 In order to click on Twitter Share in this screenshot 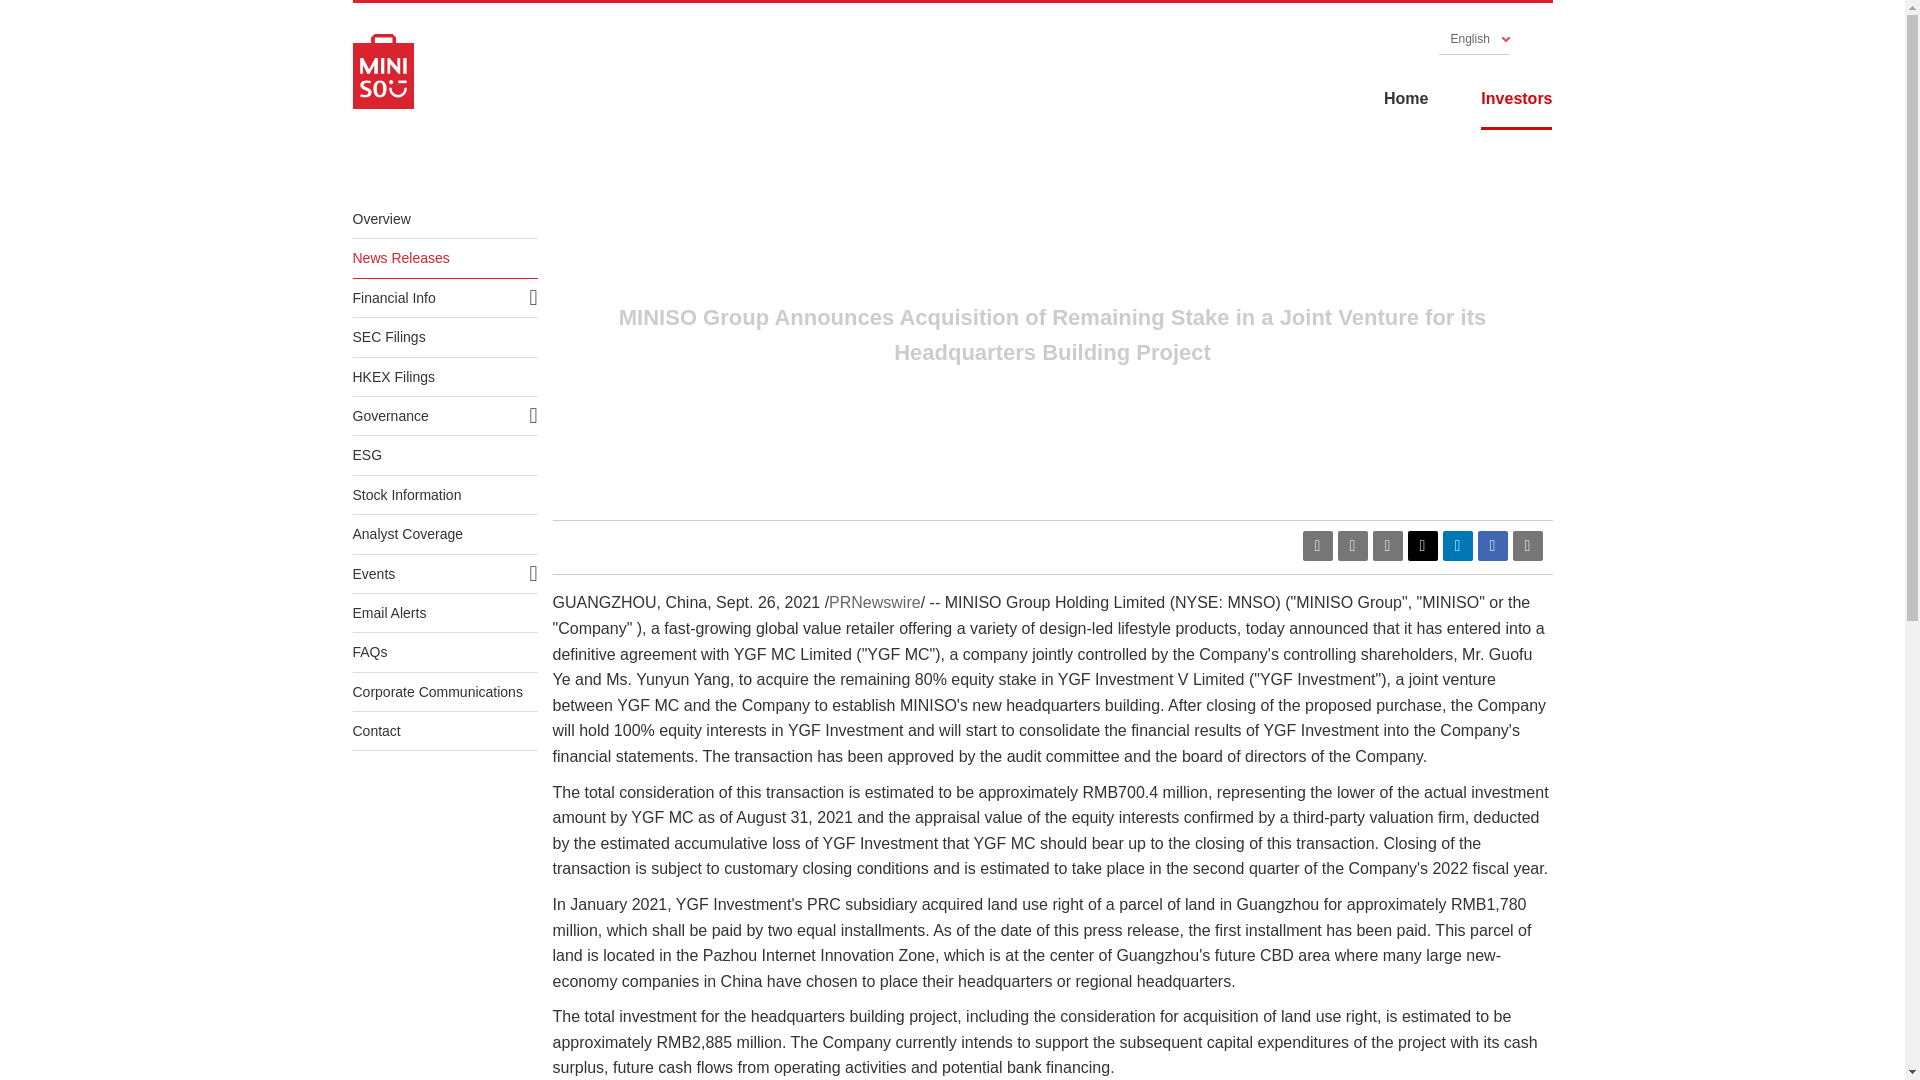, I will do `click(1422, 546)`.